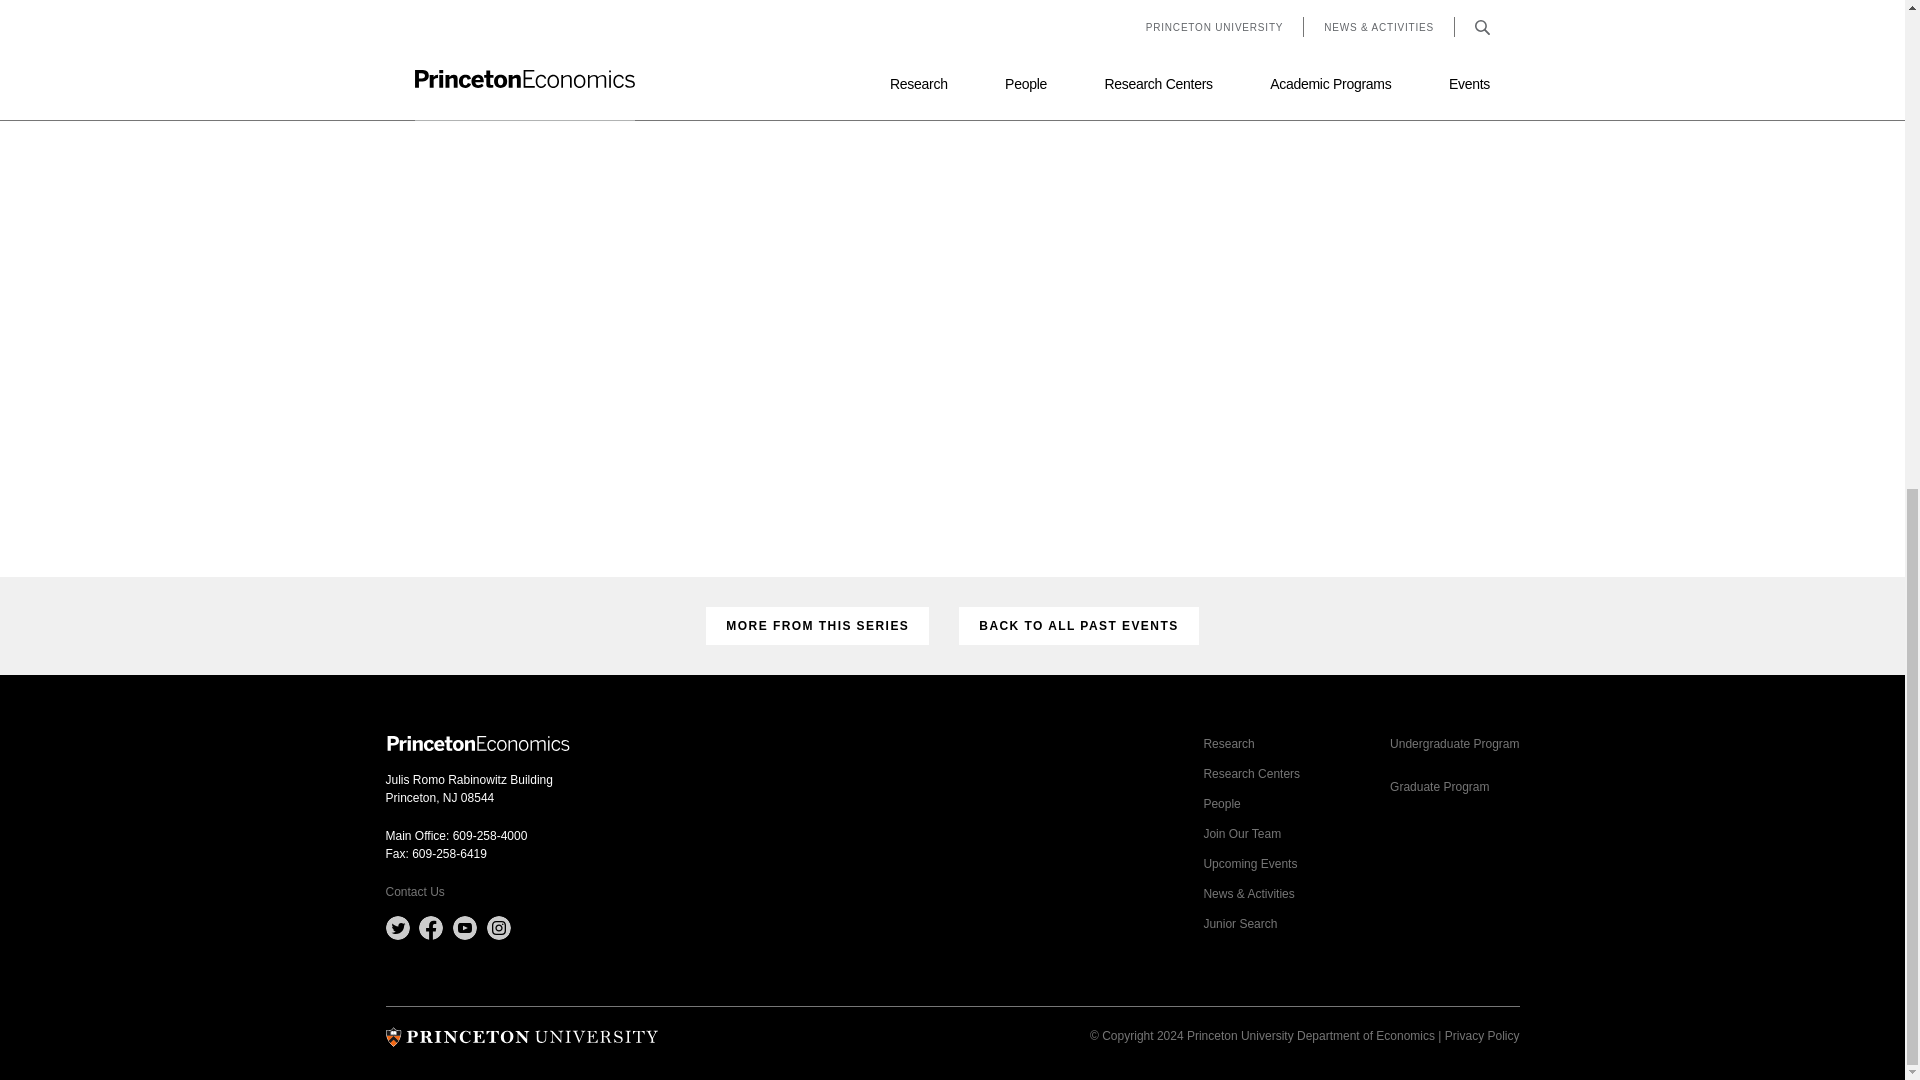  Describe the element at coordinates (1078, 625) in the screenshot. I see `BACK TO ALL PAST EVENTS` at that location.